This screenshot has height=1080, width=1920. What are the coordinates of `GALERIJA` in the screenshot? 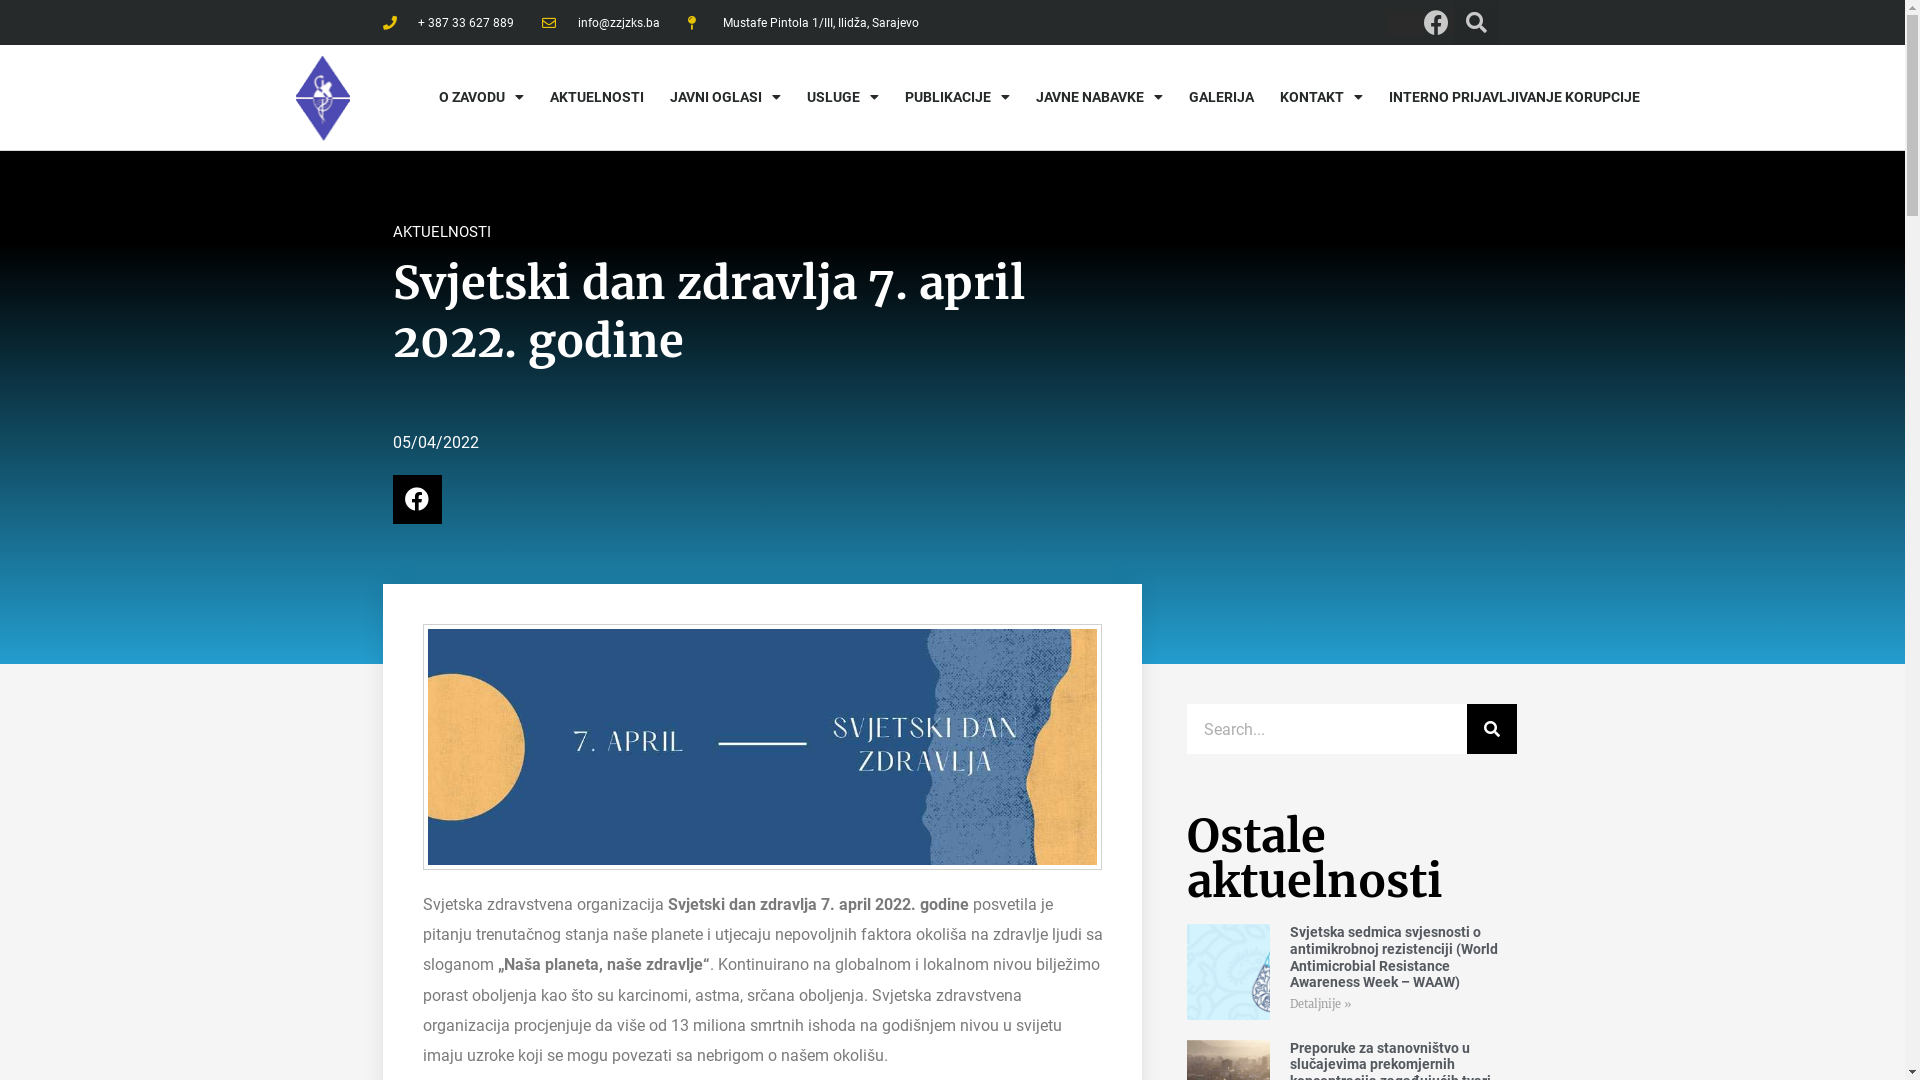 It's located at (1222, 97).